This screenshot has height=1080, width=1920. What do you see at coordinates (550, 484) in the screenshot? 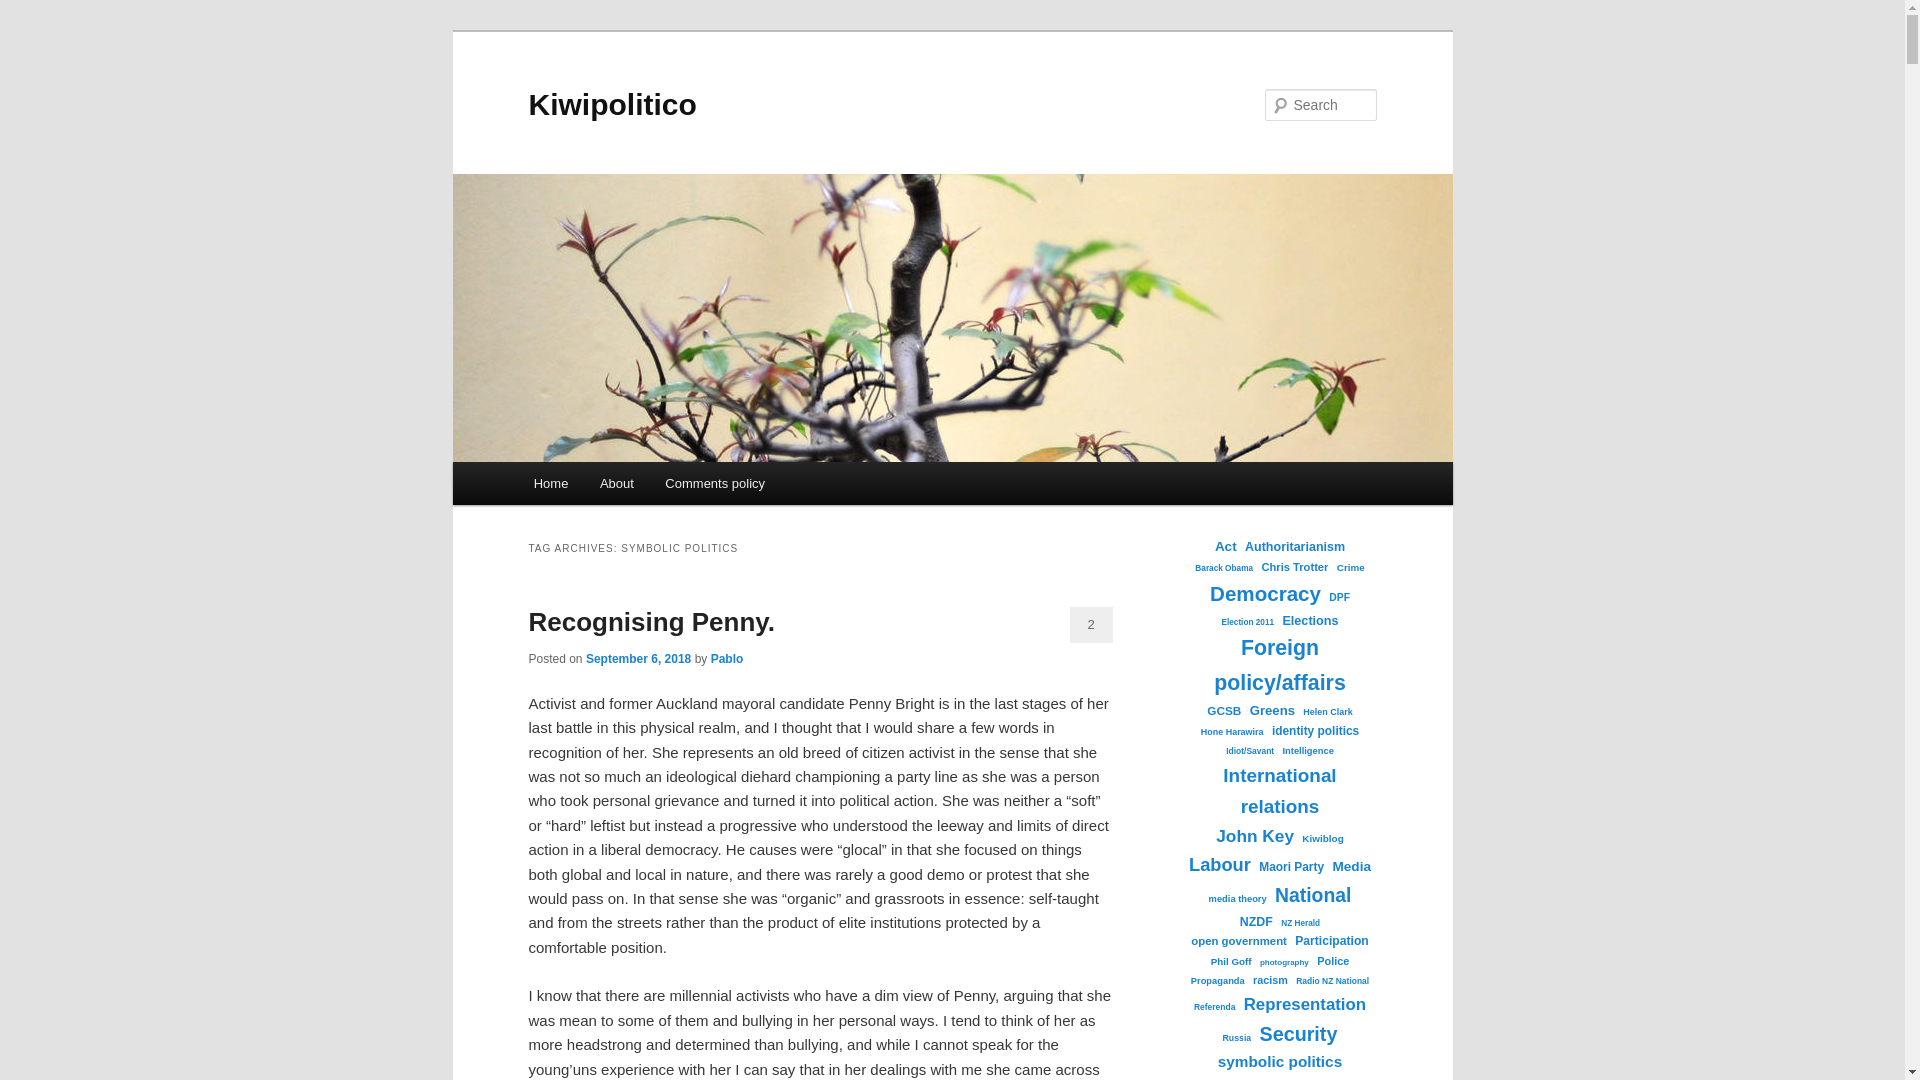
I see `Home` at bounding box center [550, 484].